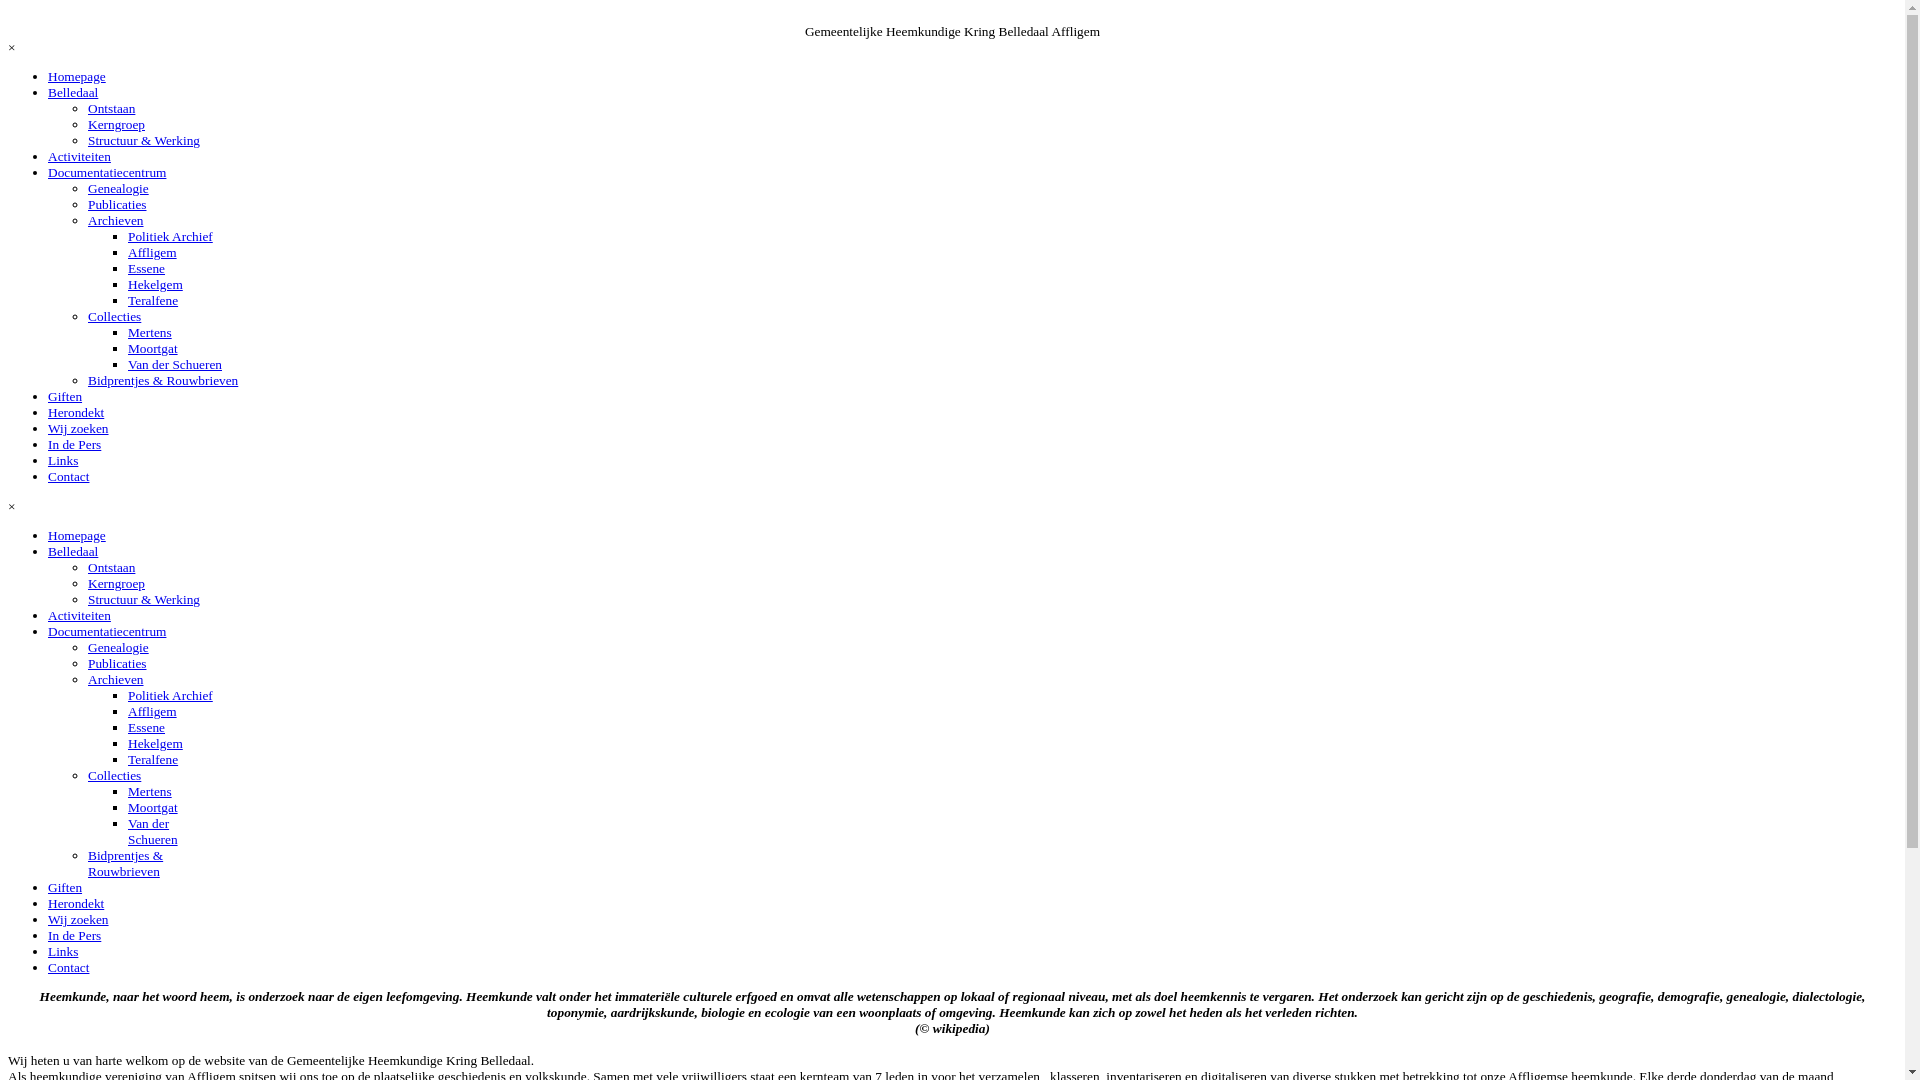 This screenshot has width=1920, height=1080. Describe the element at coordinates (163, 380) in the screenshot. I see `Bidprentjes & Rouwbrieven` at that location.